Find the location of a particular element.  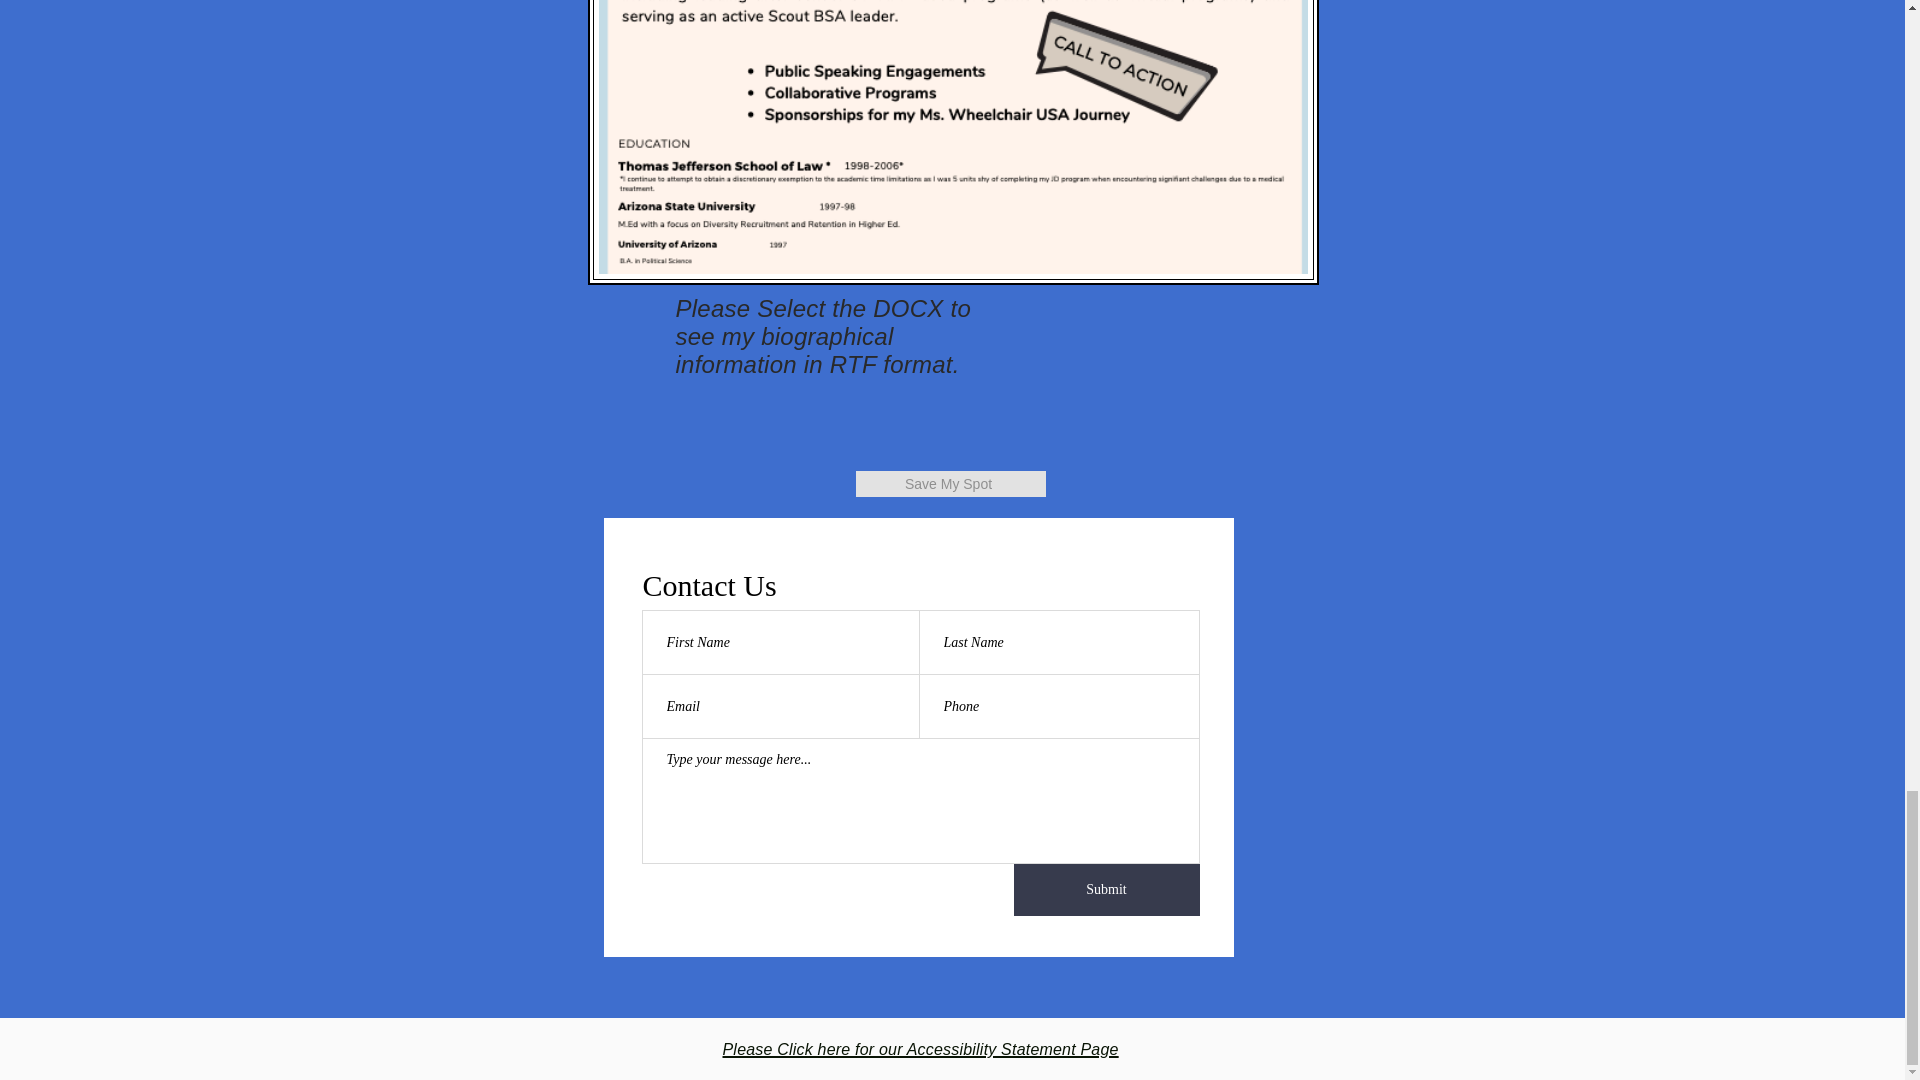

Submit is located at coordinates (1106, 890).